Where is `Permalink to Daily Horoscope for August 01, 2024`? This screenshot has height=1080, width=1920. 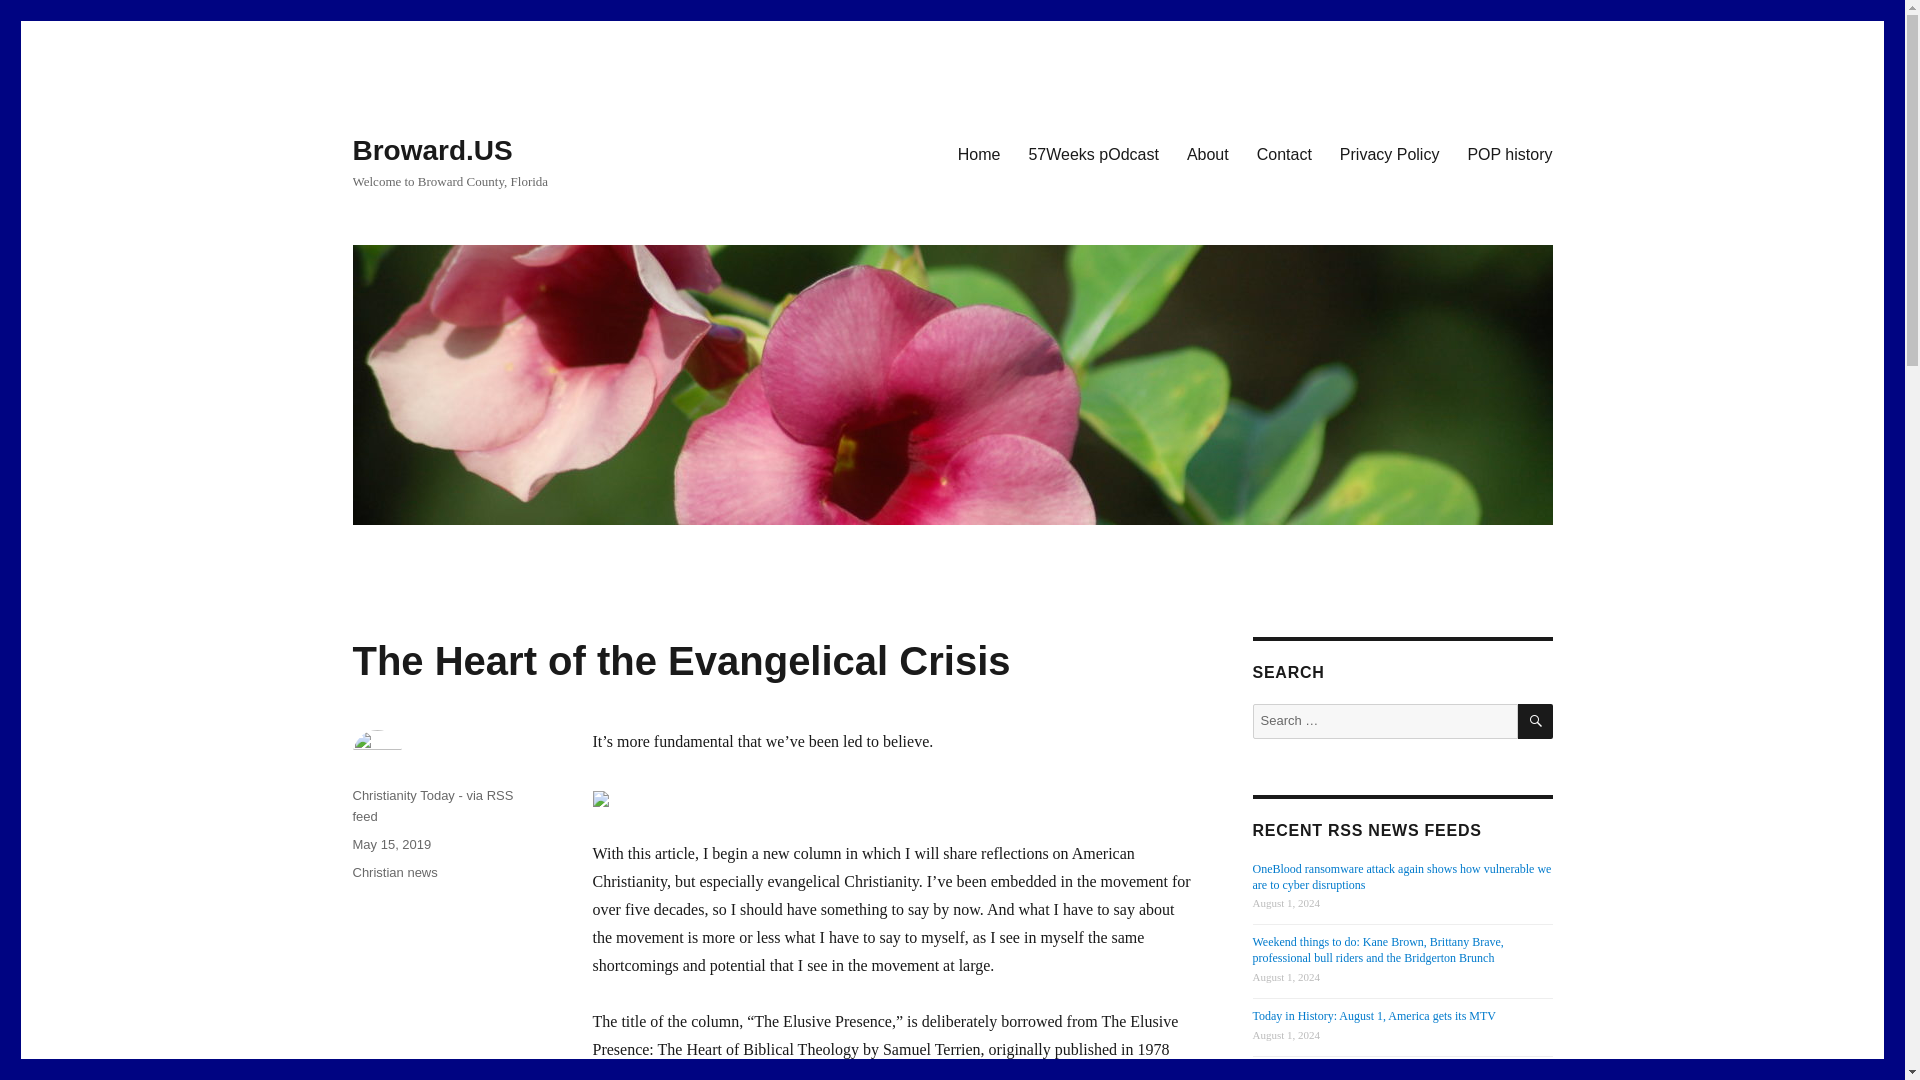 Permalink to Daily Horoscope for August 01, 2024 is located at coordinates (1342, 1074).